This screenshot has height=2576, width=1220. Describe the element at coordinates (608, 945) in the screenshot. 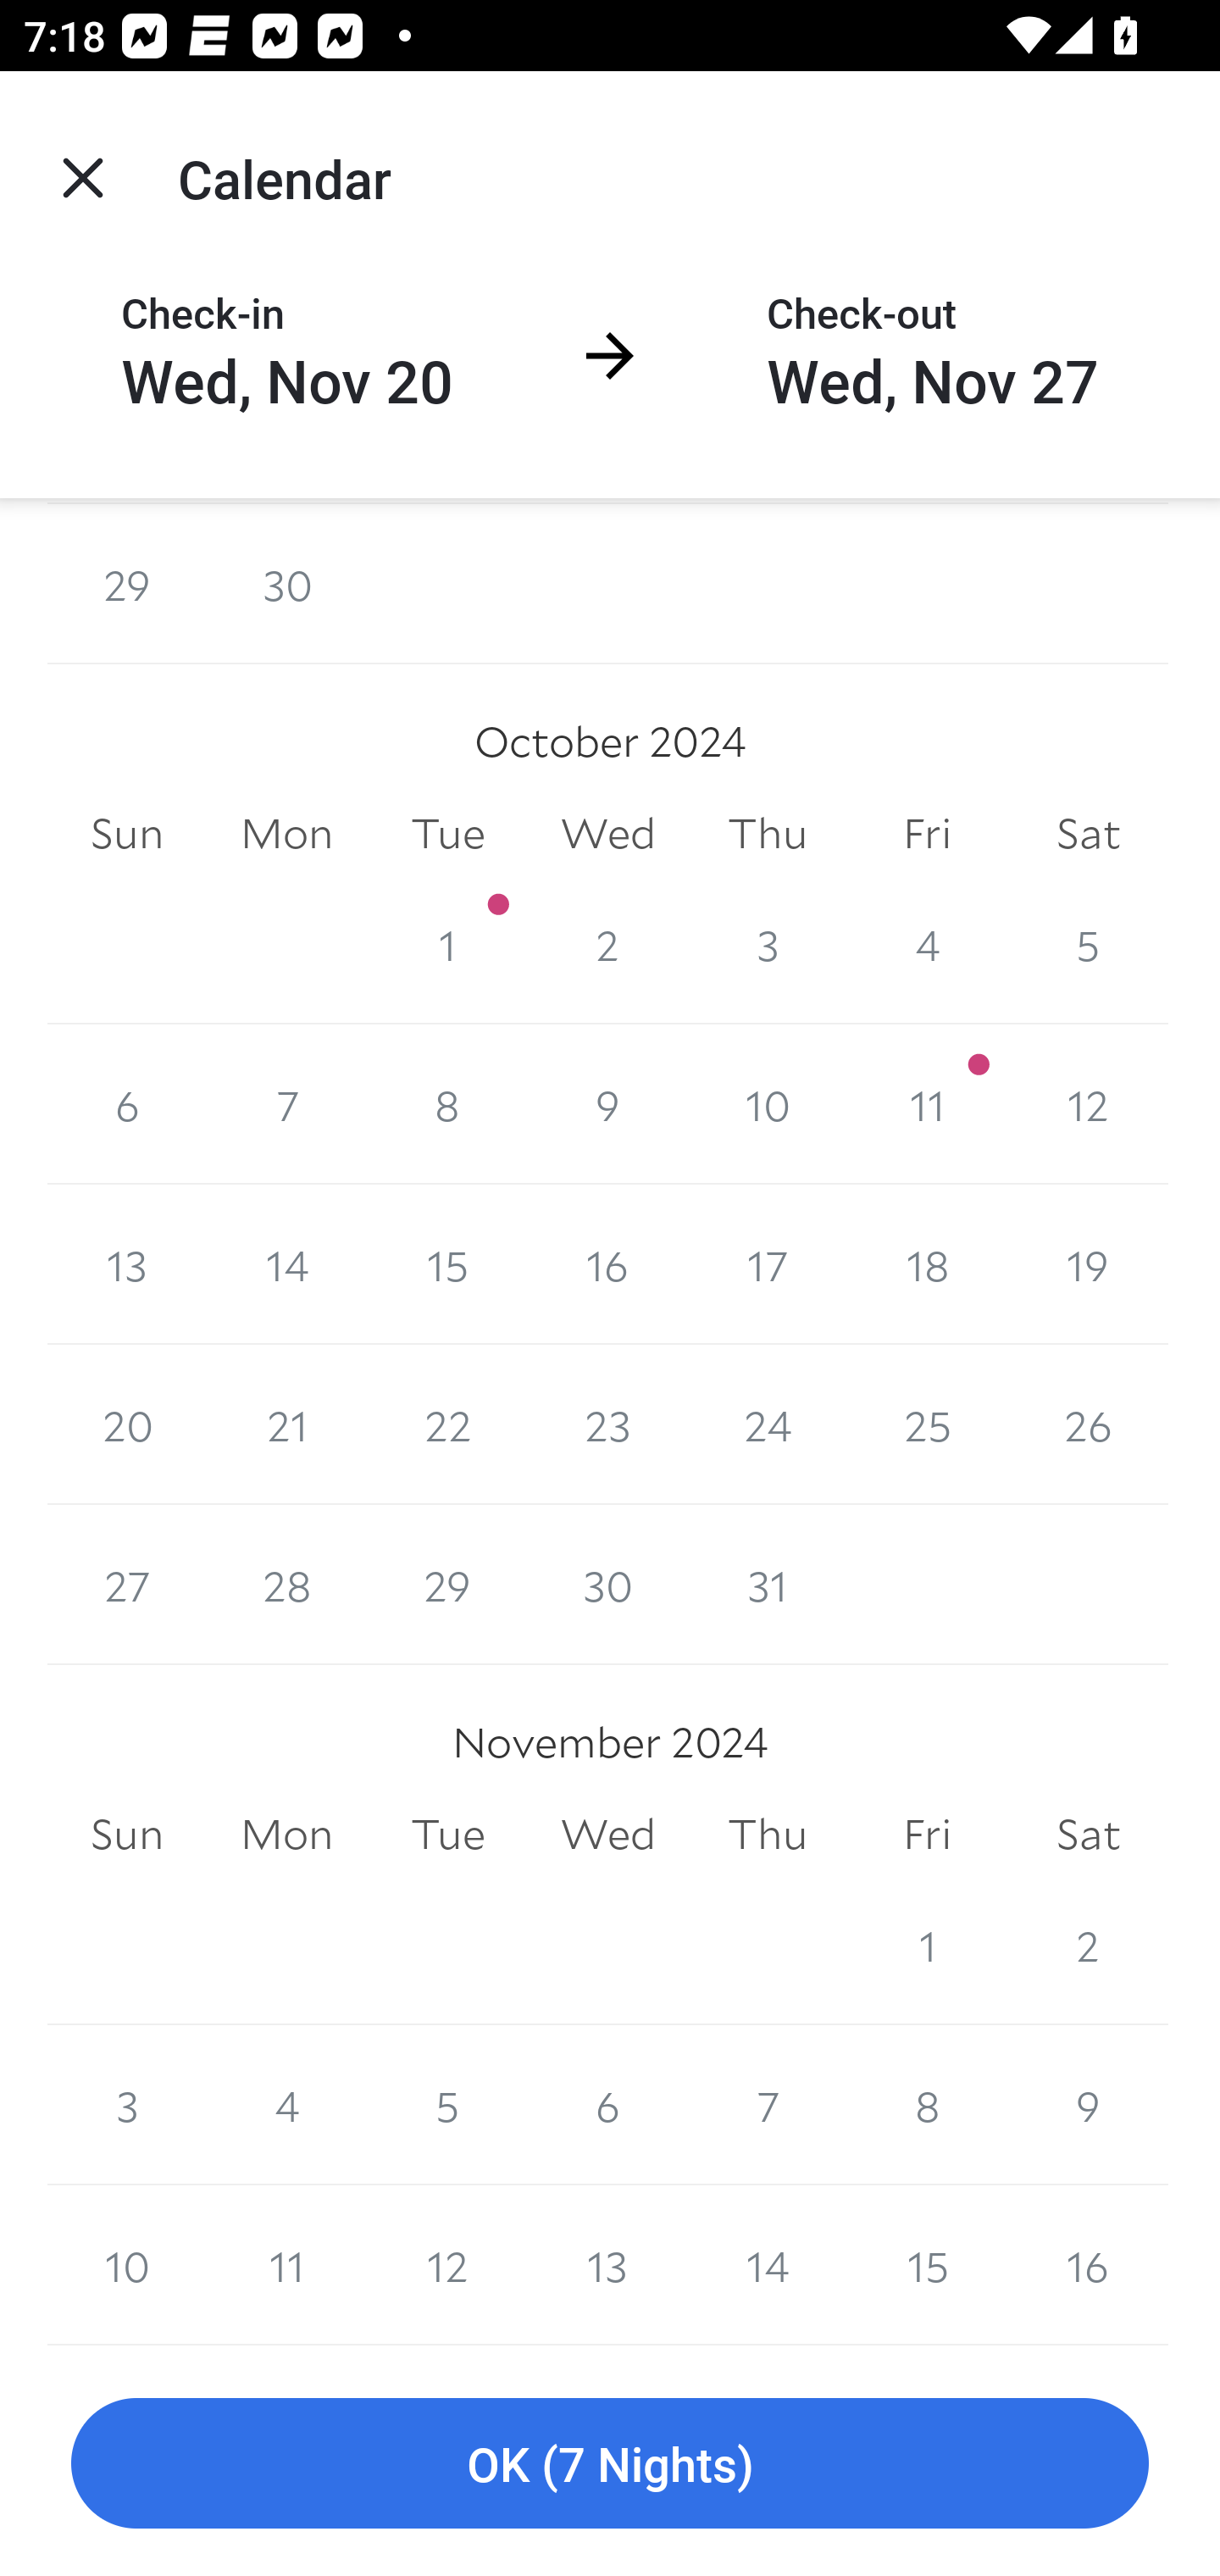

I see `2 2 October 2024` at that location.